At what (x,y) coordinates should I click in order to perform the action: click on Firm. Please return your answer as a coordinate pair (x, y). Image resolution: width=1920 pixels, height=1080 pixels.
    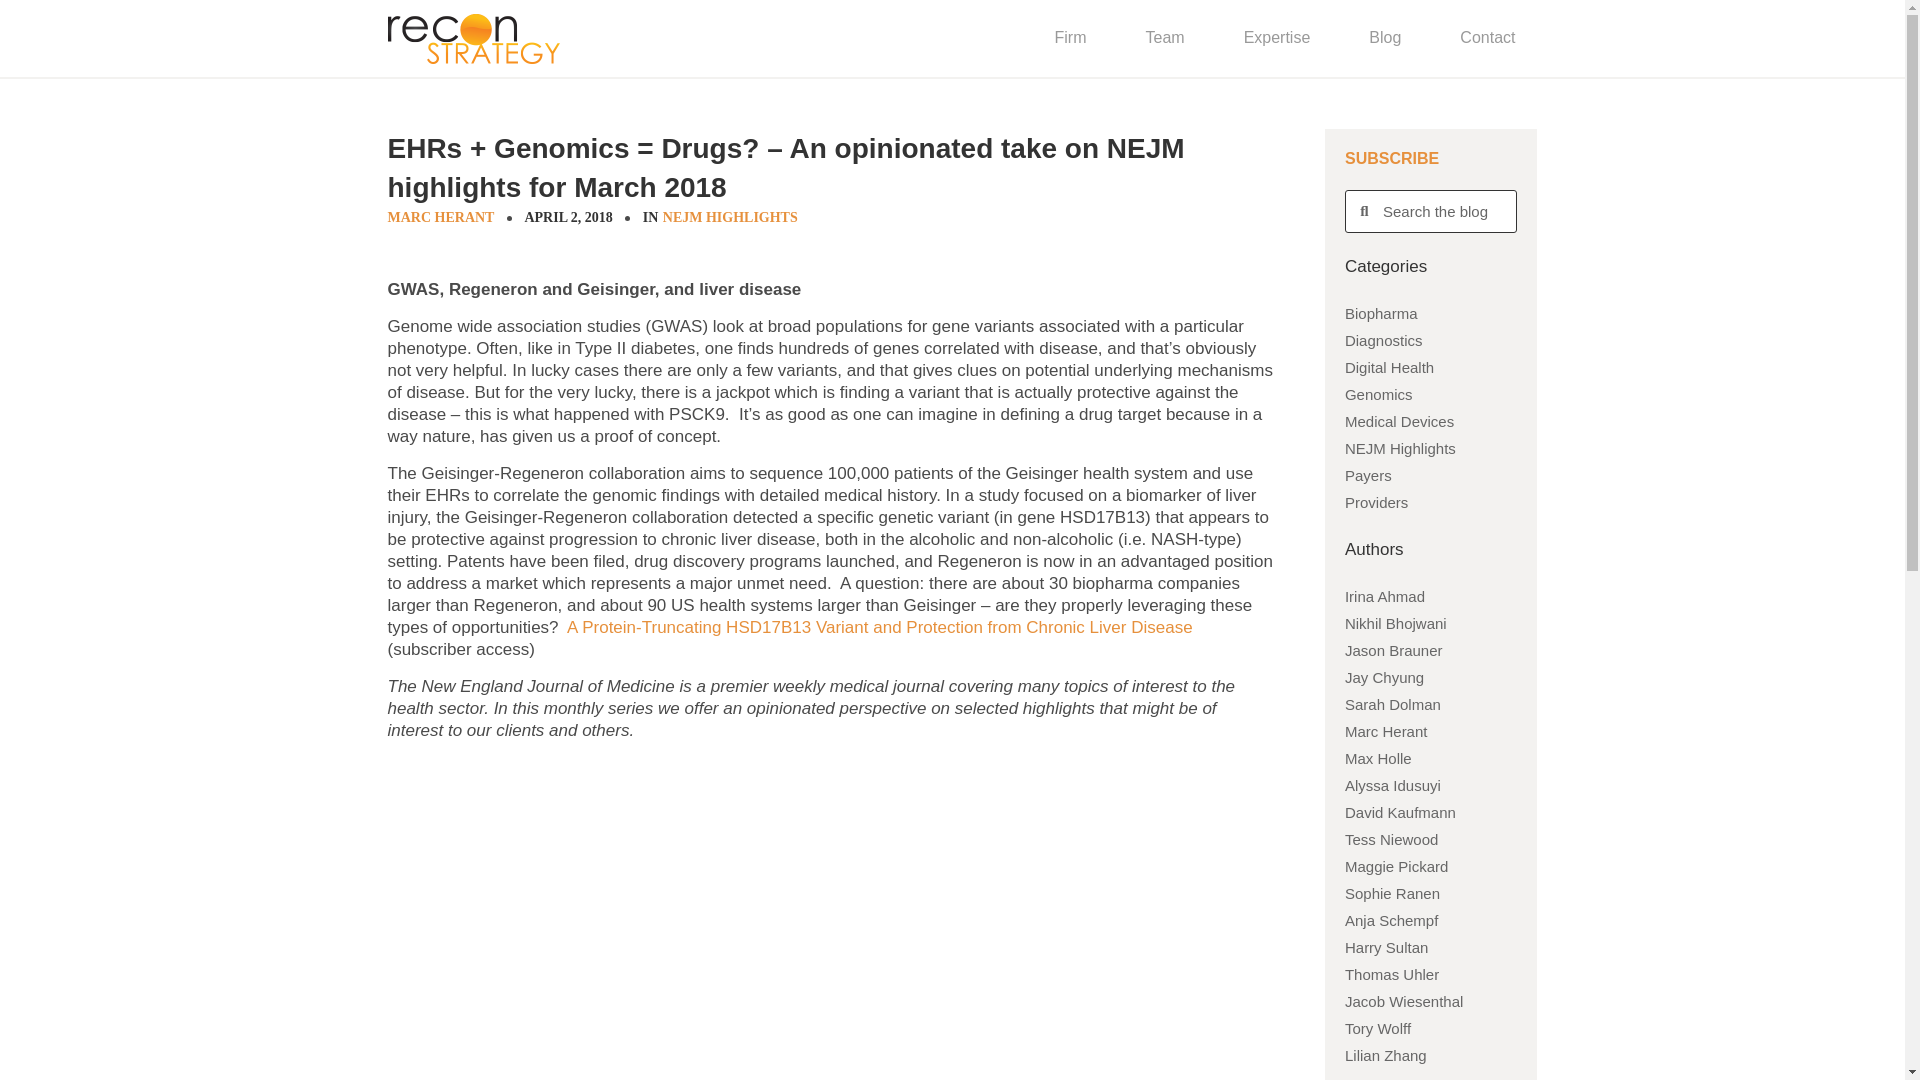
    Looking at the image, I should click on (1070, 38).